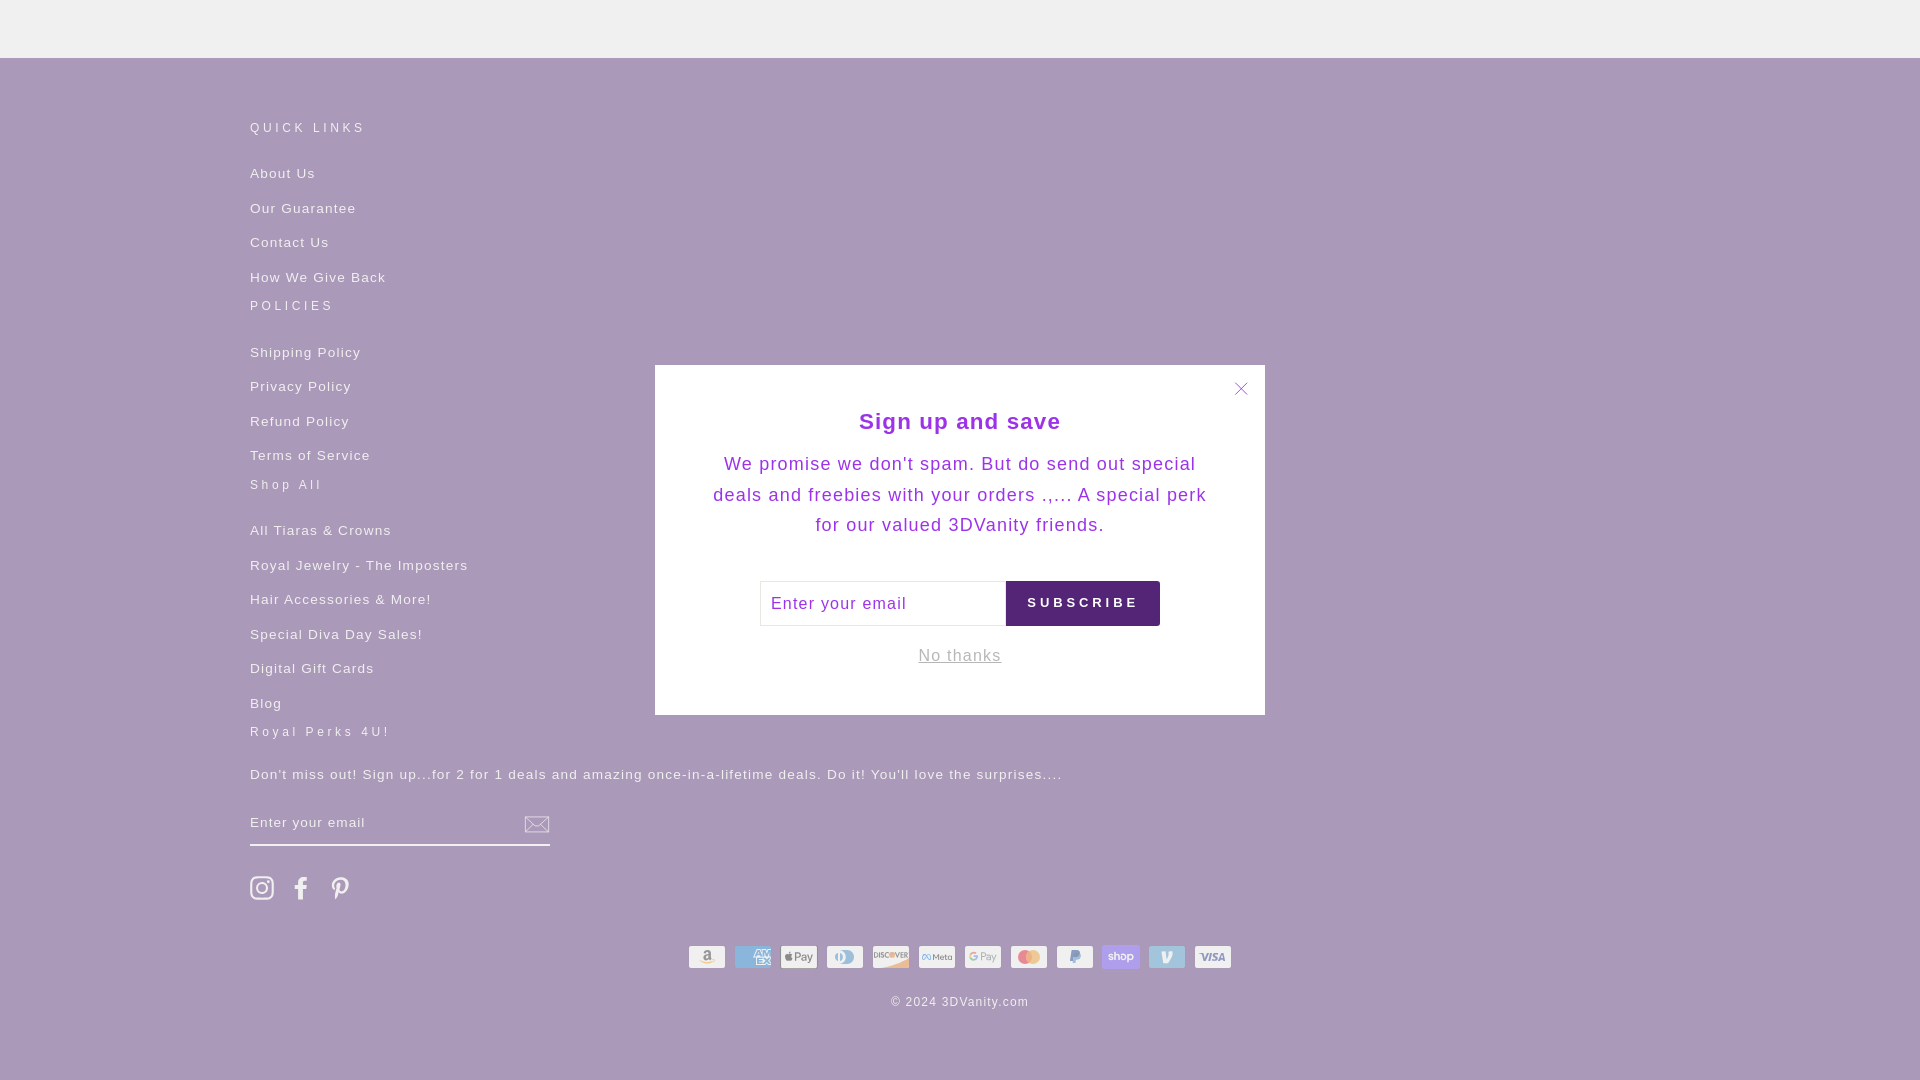  I want to click on Discover, so click(890, 956).